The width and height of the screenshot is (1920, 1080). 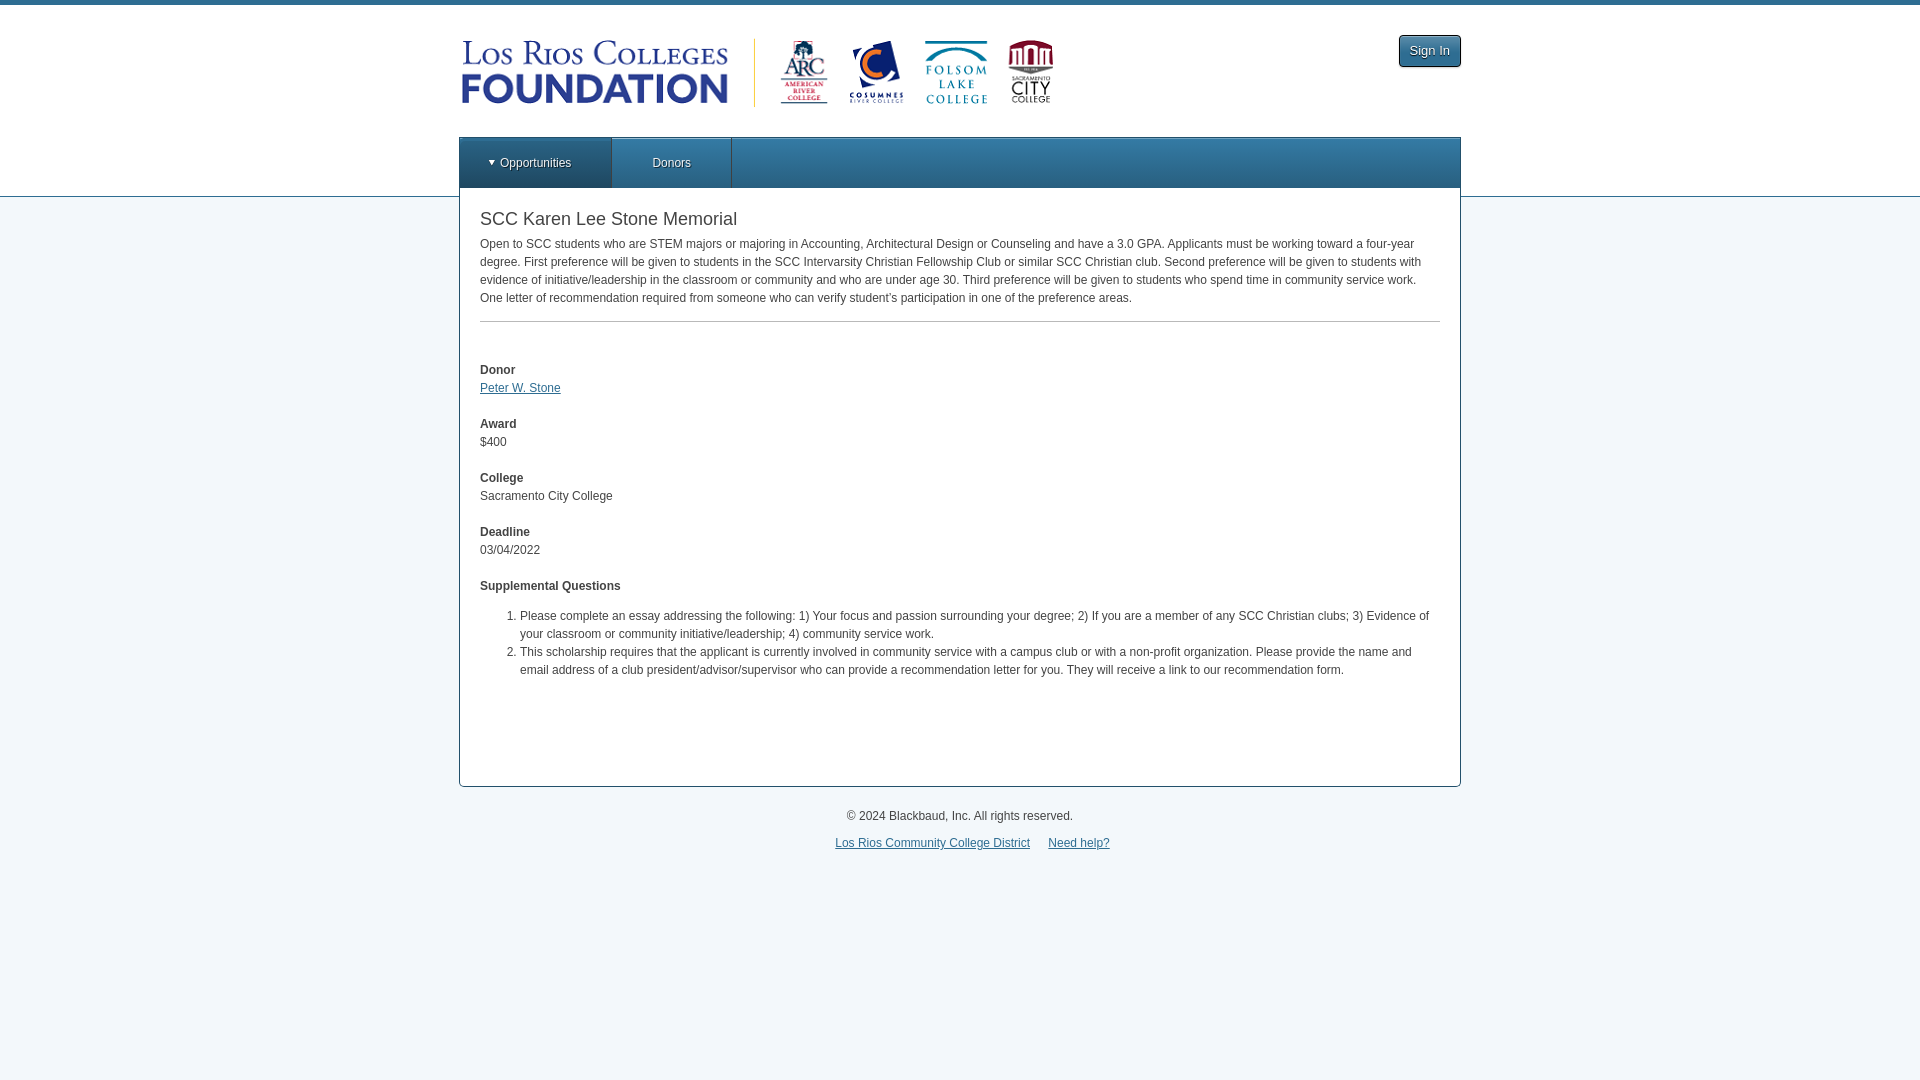 I want to click on Los Rios Community College District Scholarships , so click(x=758, y=72).